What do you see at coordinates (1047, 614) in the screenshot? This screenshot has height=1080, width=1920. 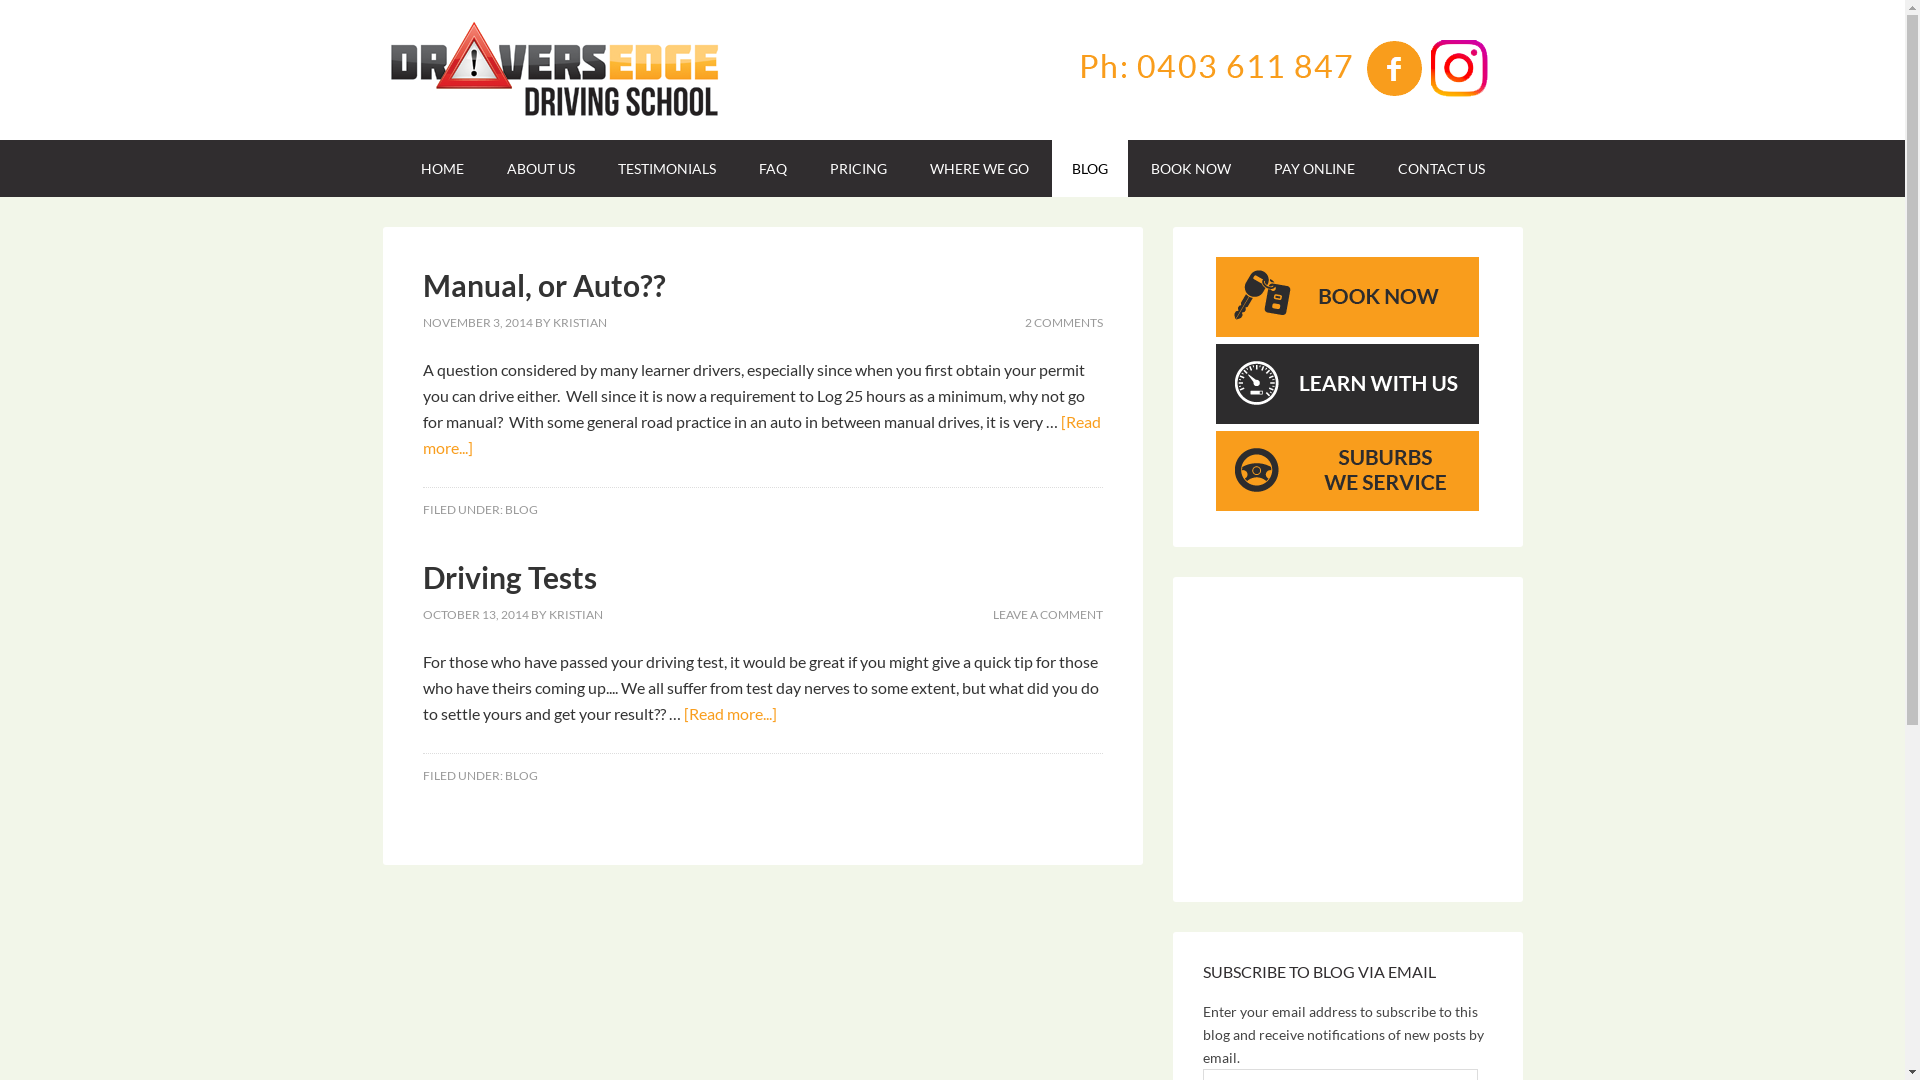 I see `LEAVE A COMMENT` at bounding box center [1047, 614].